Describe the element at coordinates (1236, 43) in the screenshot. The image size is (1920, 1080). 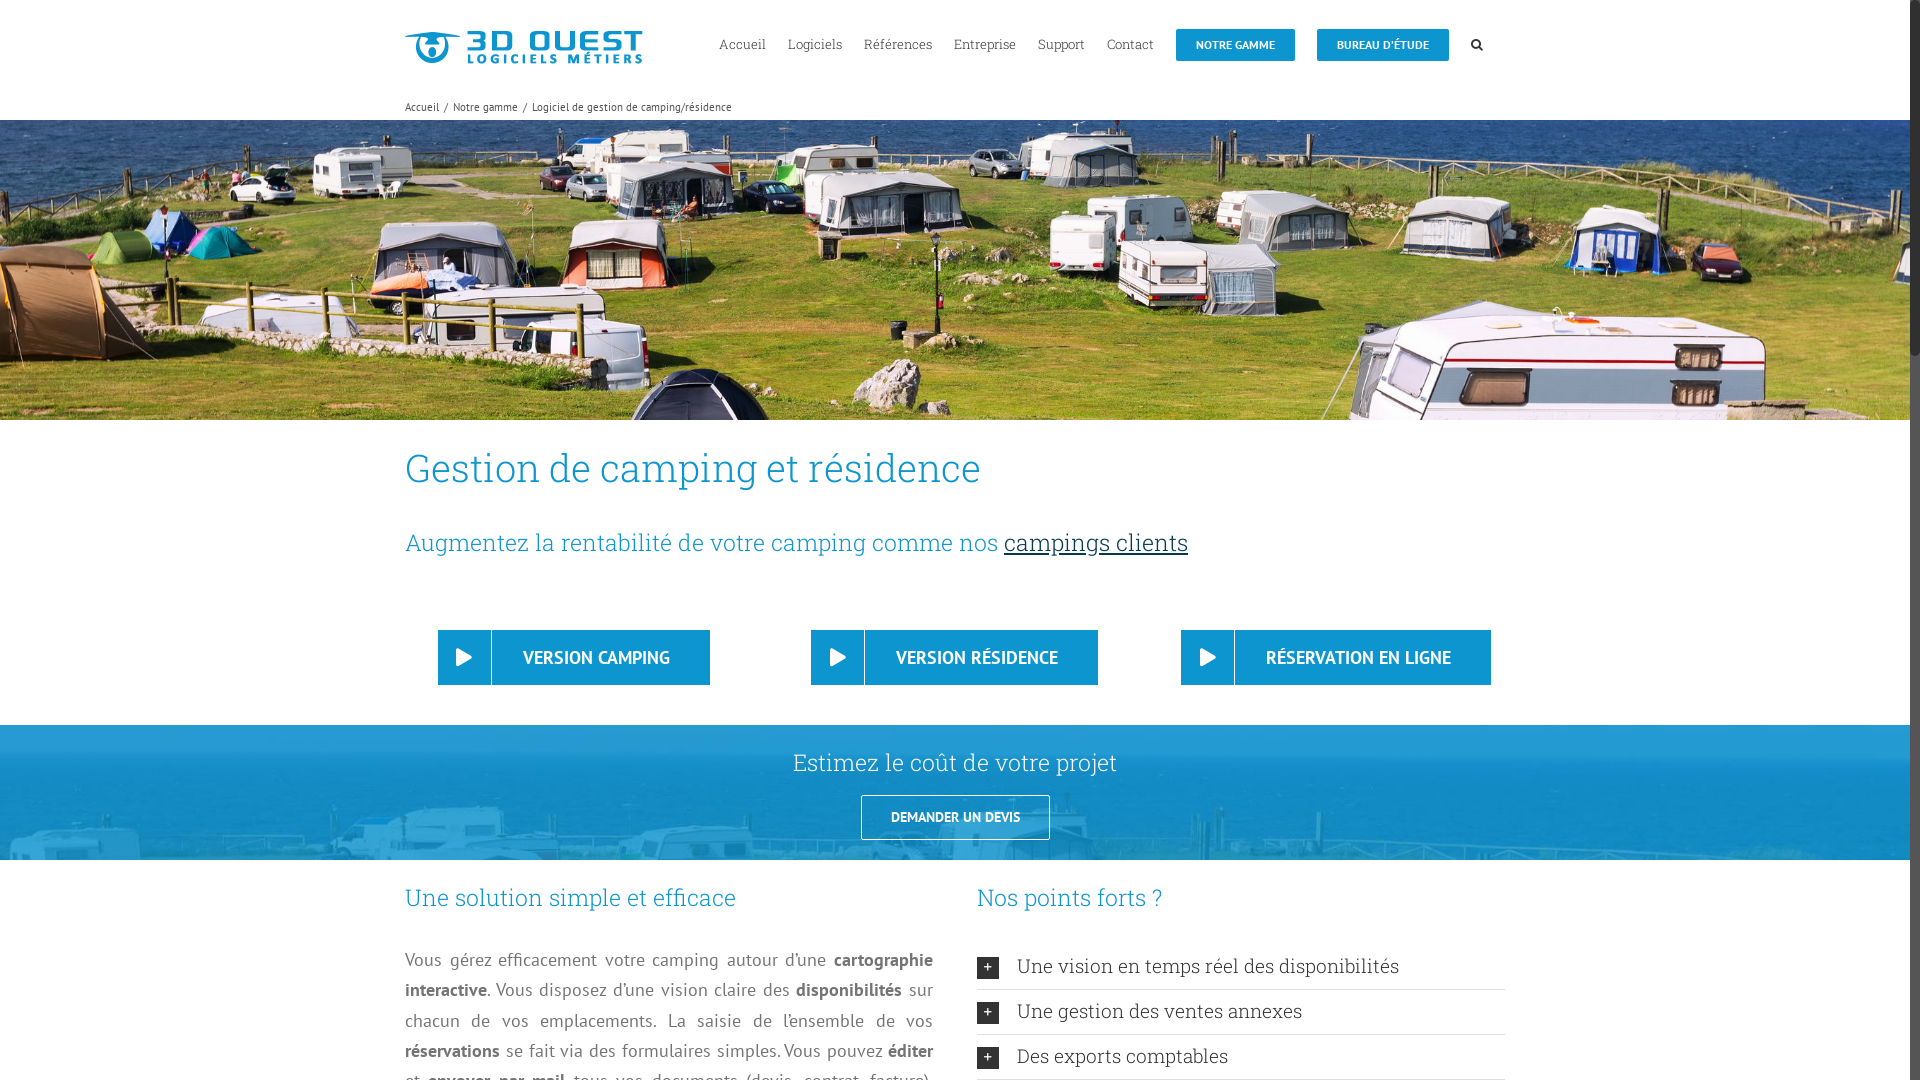
I see `NOTRE GAMME` at that location.